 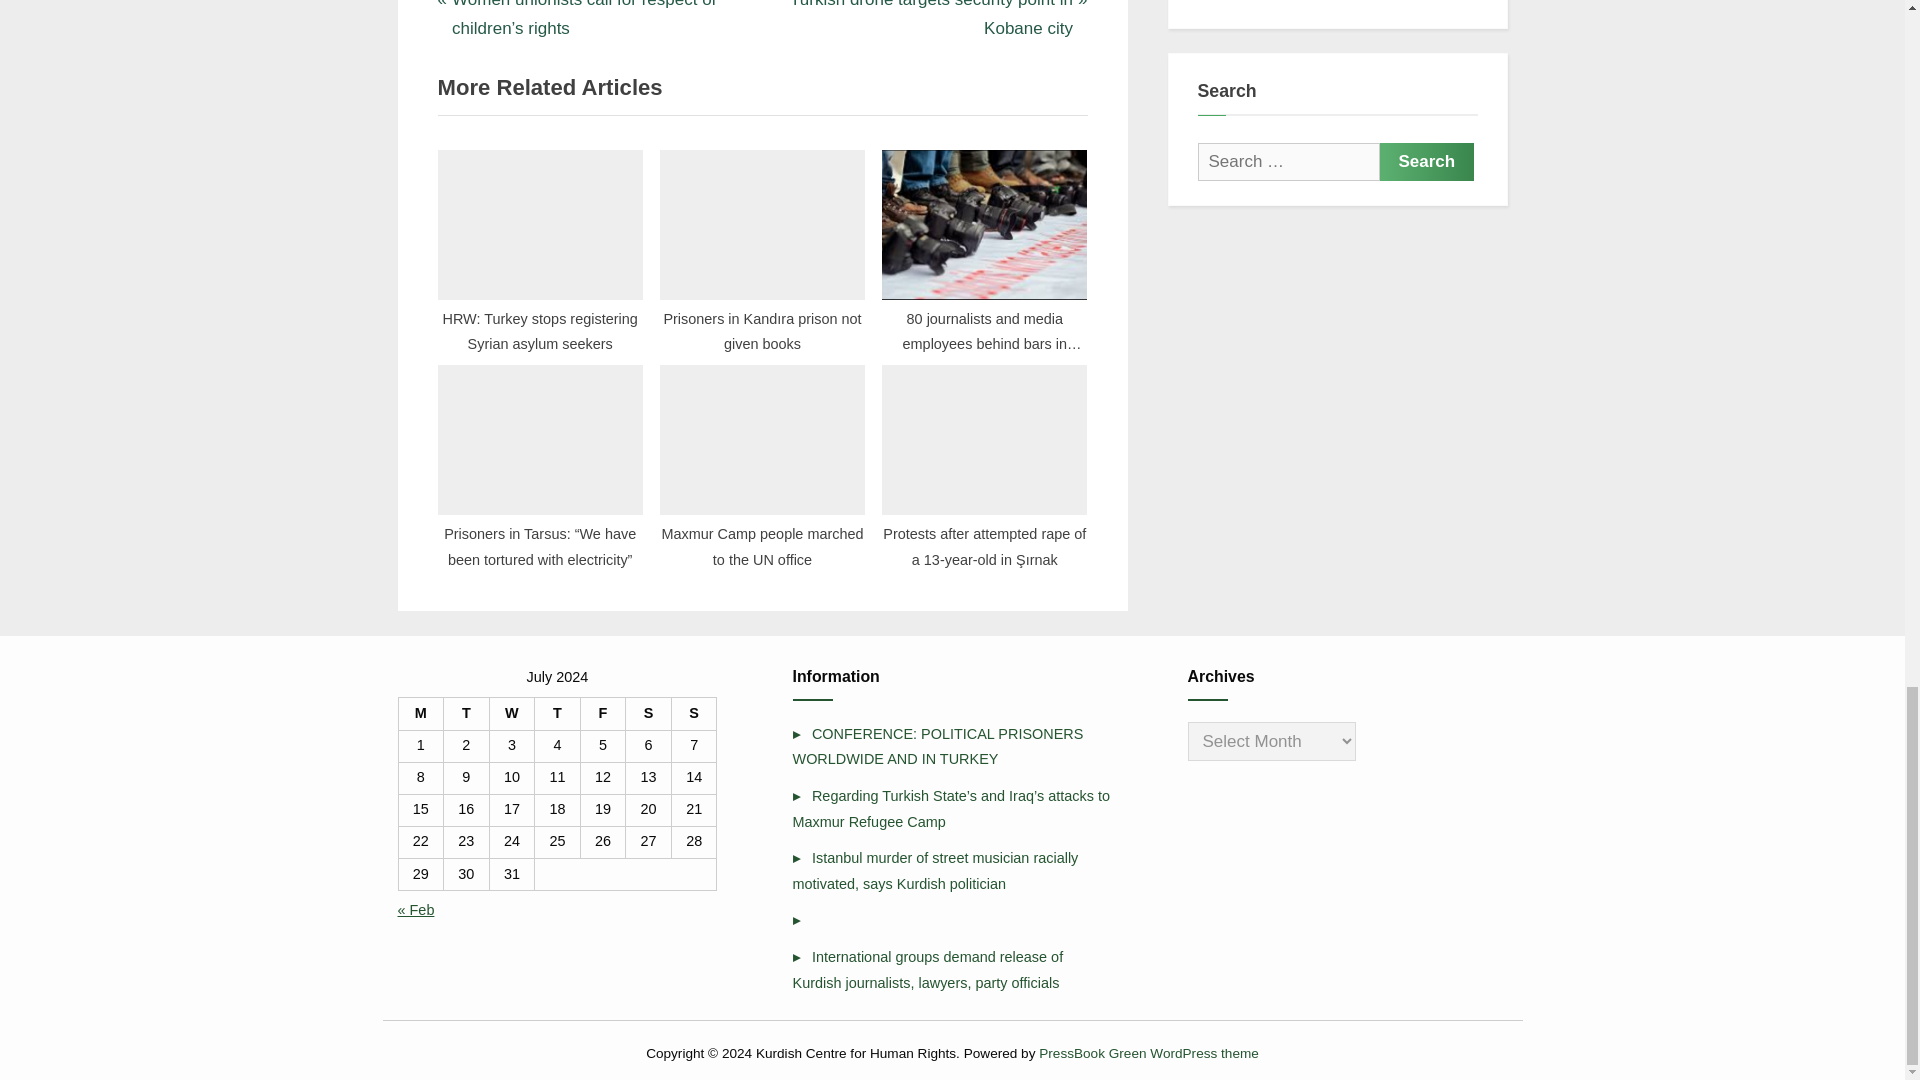 What do you see at coordinates (984, 245) in the screenshot?
I see `80 journalists and media employees behind bars in Turkey` at bounding box center [984, 245].